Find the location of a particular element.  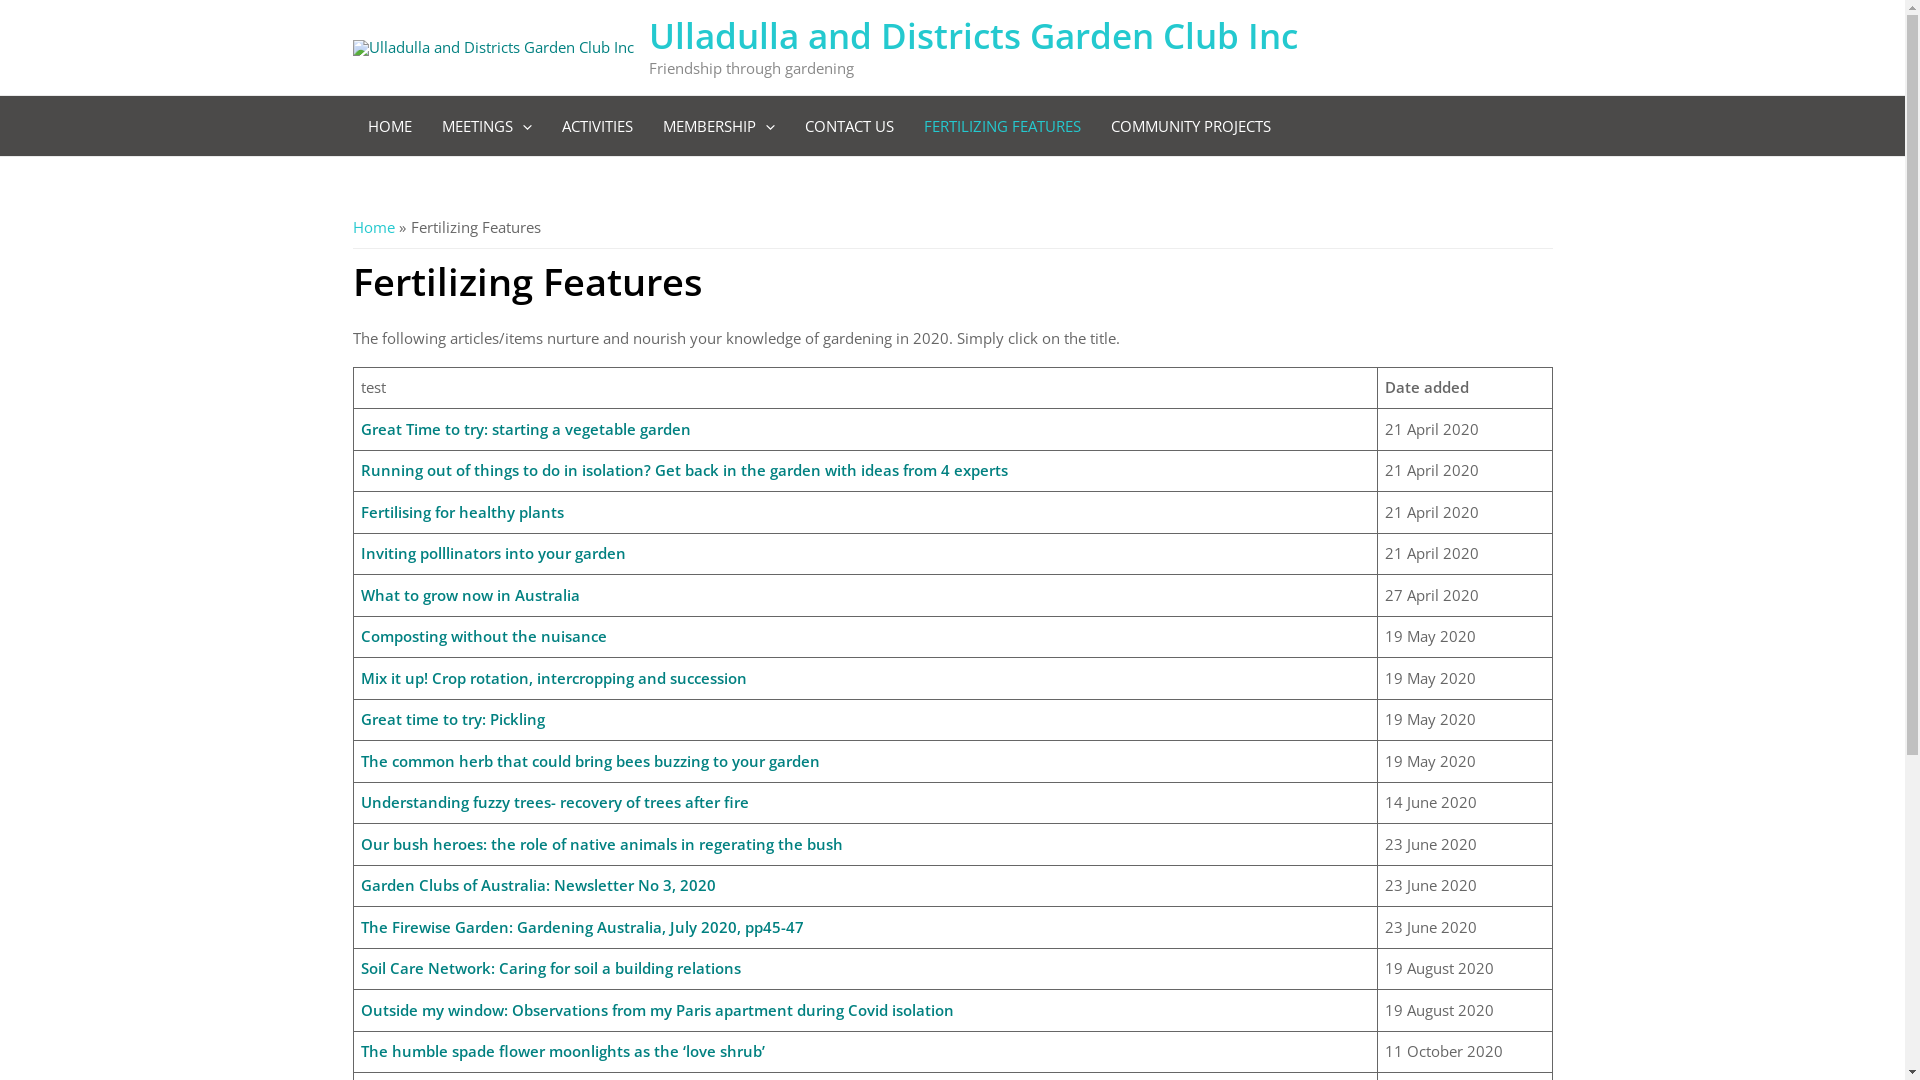

COMMUNITY PROJECTS is located at coordinates (1191, 126).